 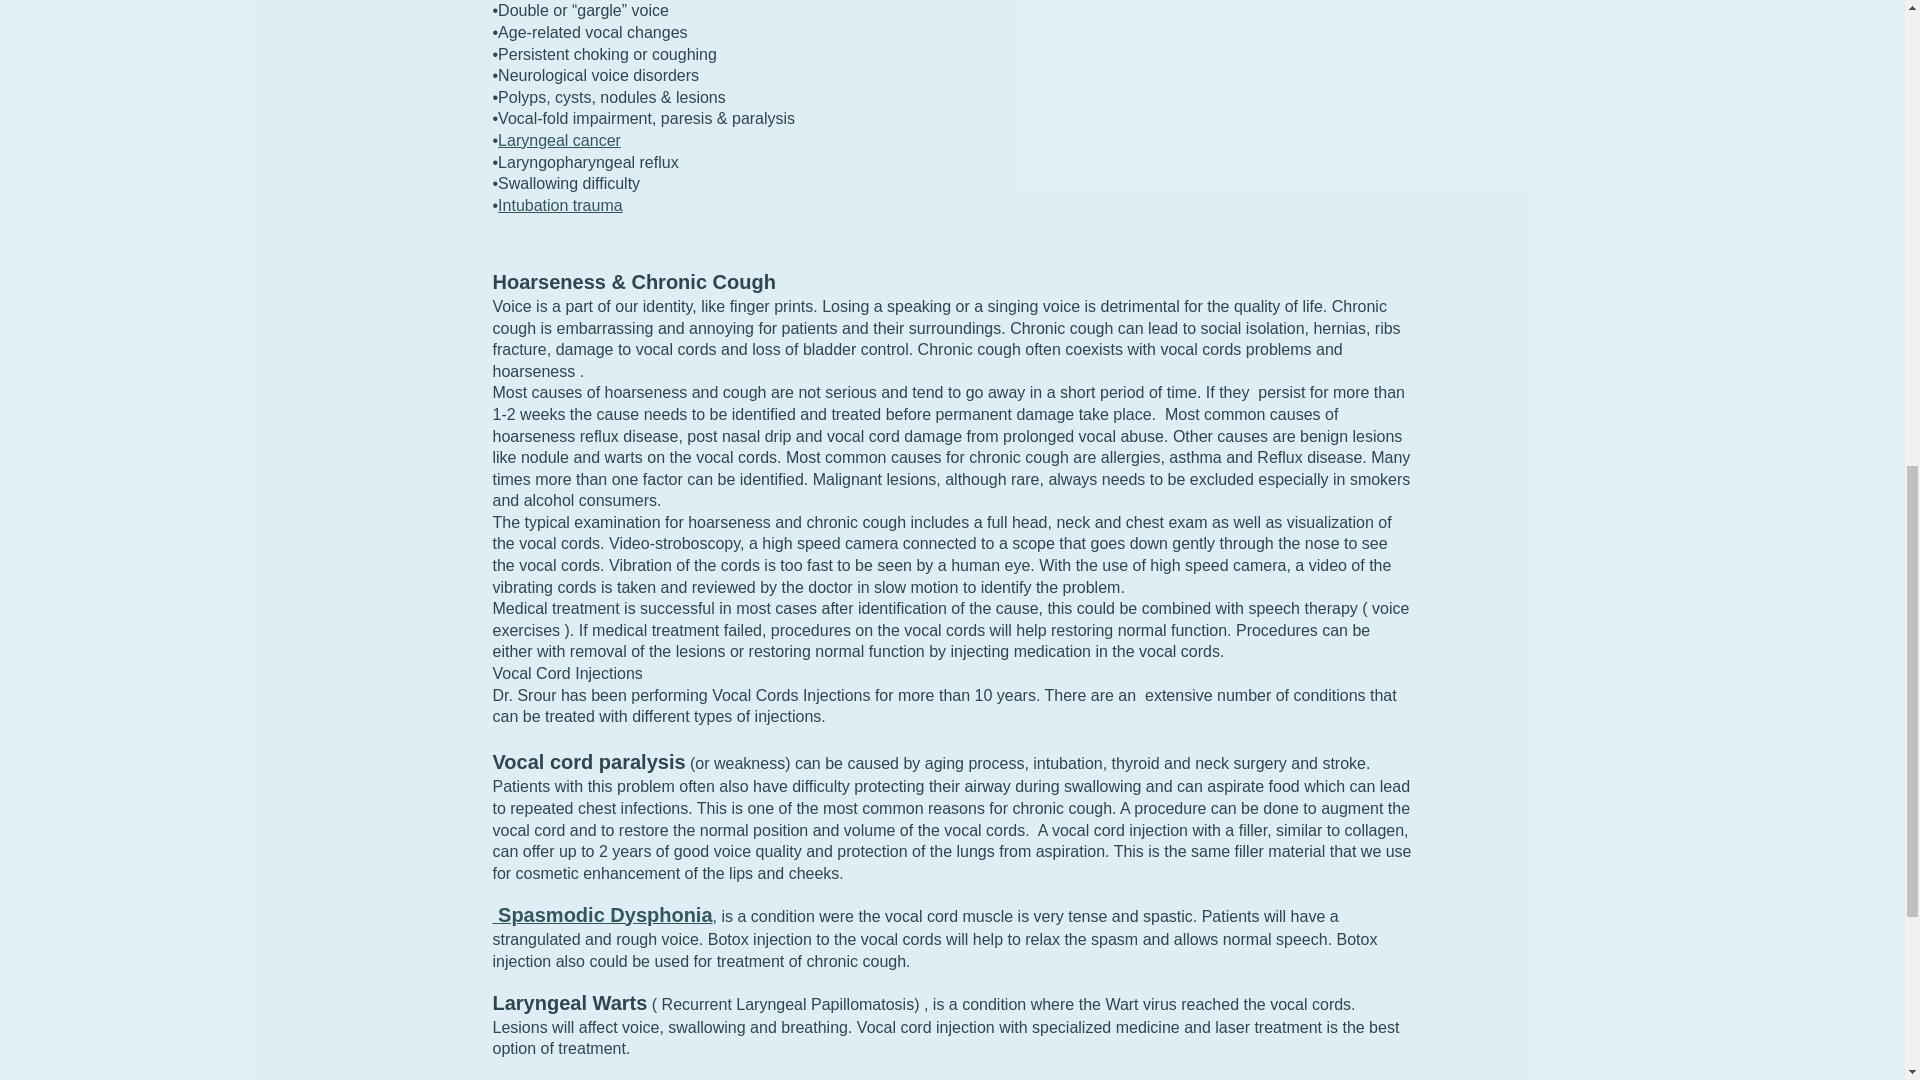 I want to click on Intubation trauma, so click(x=560, y=204).